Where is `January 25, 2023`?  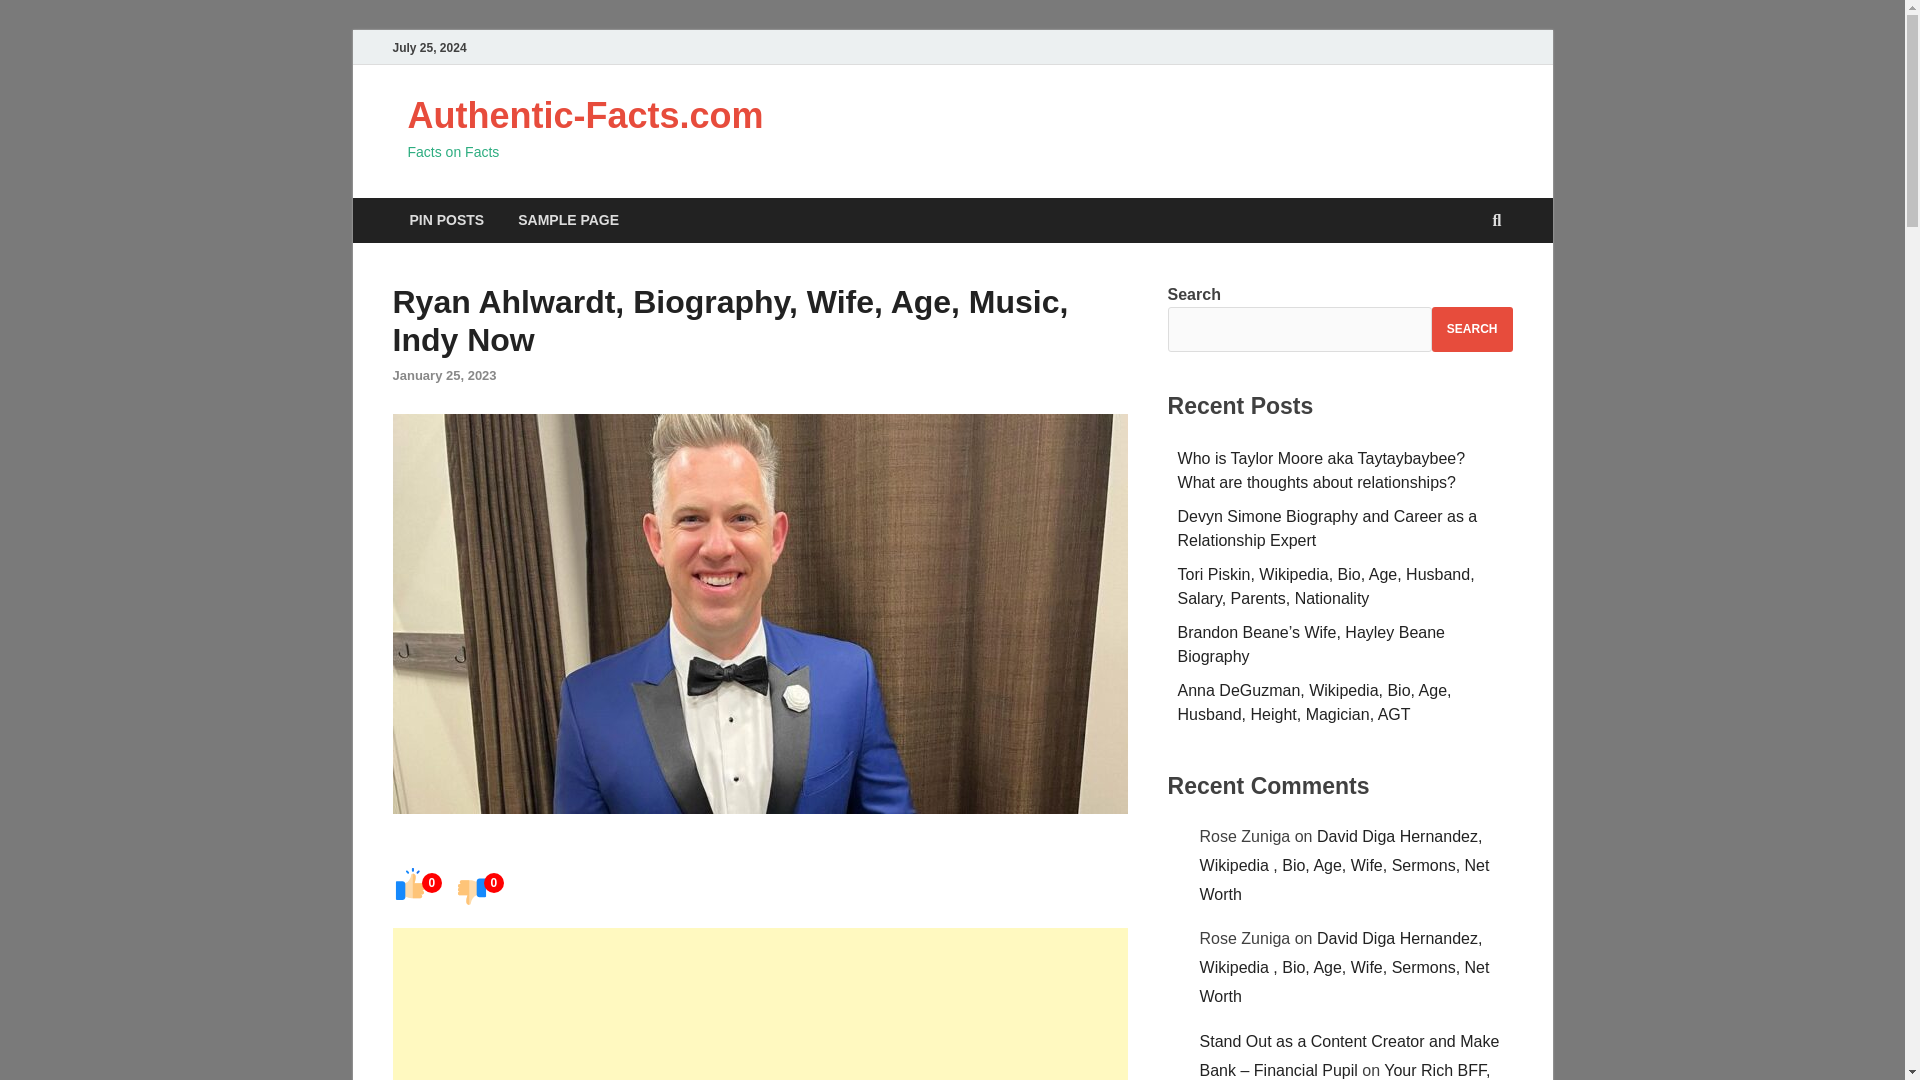
January 25, 2023 is located at coordinates (443, 376).